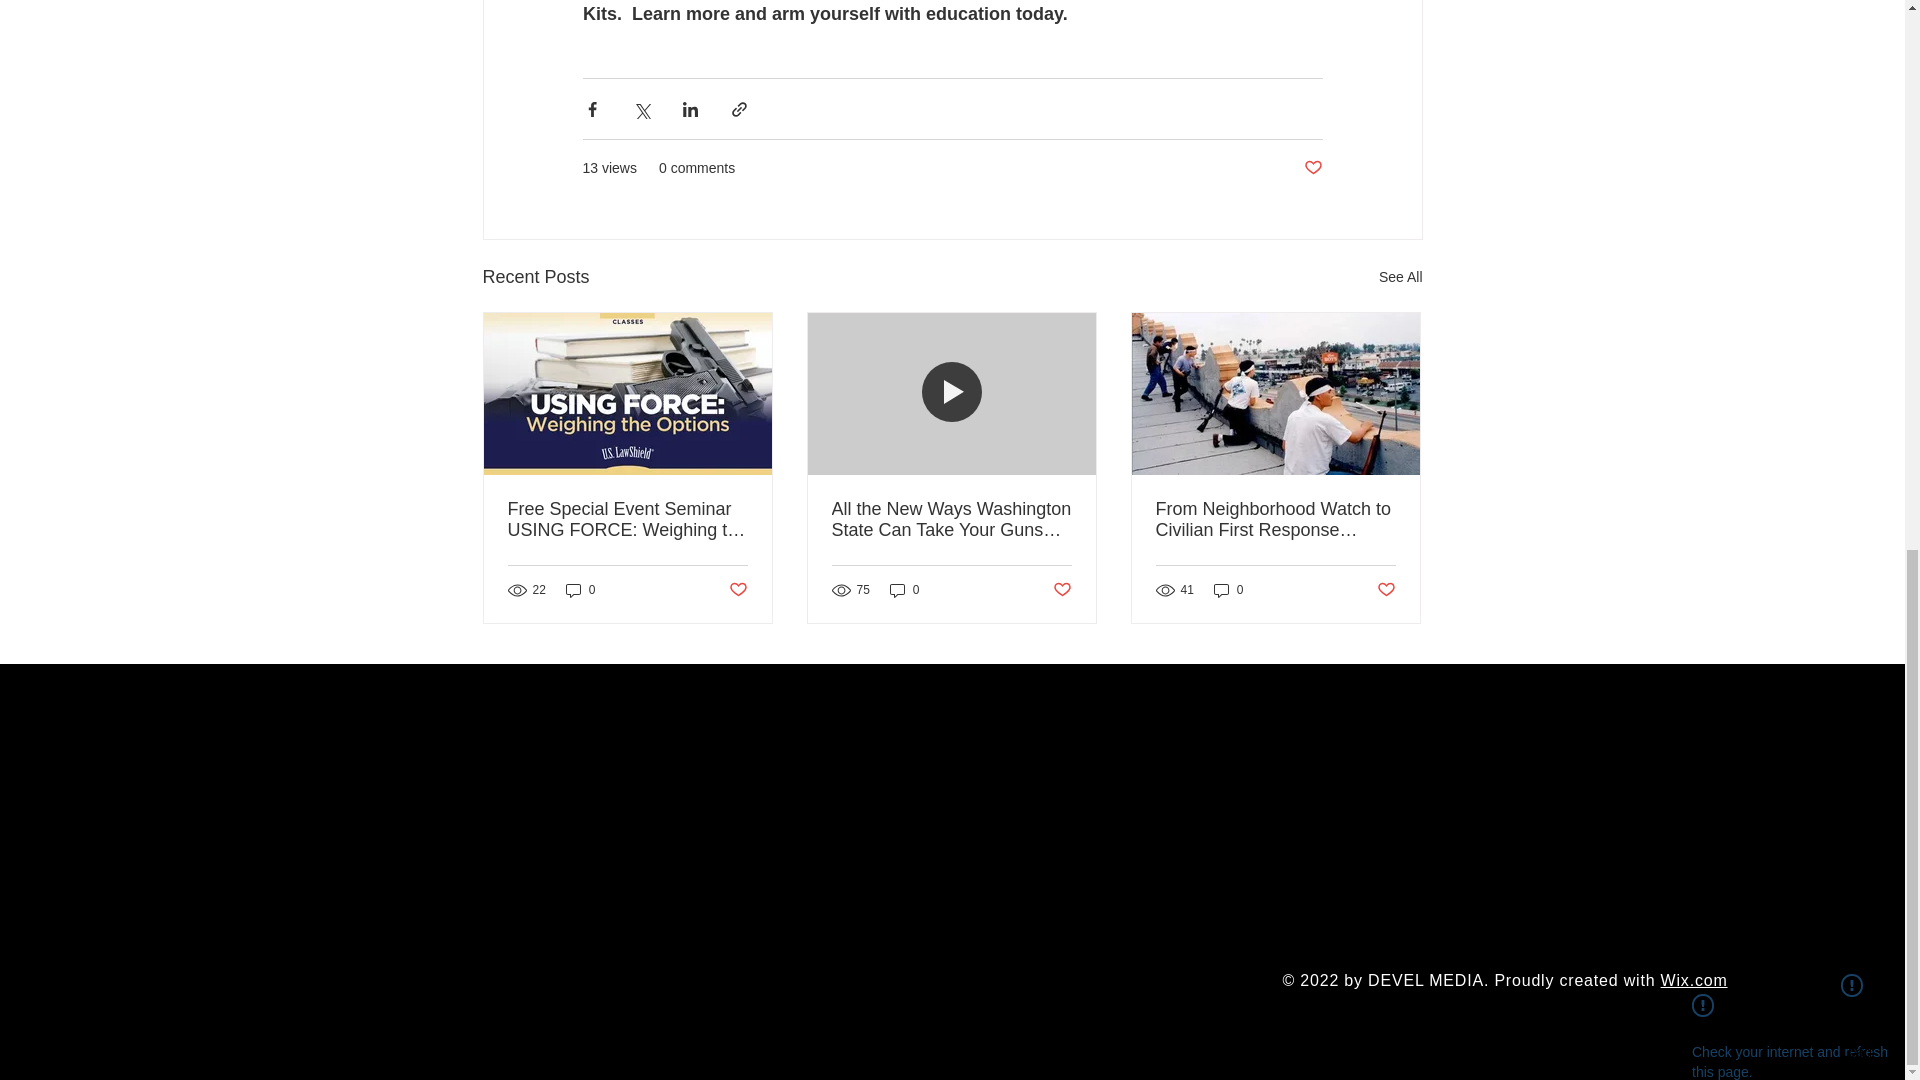 Image resolution: width=1920 pixels, height=1080 pixels. What do you see at coordinates (1062, 590) in the screenshot?
I see `Post not marked as liked` at bounding box center [1062, 590].